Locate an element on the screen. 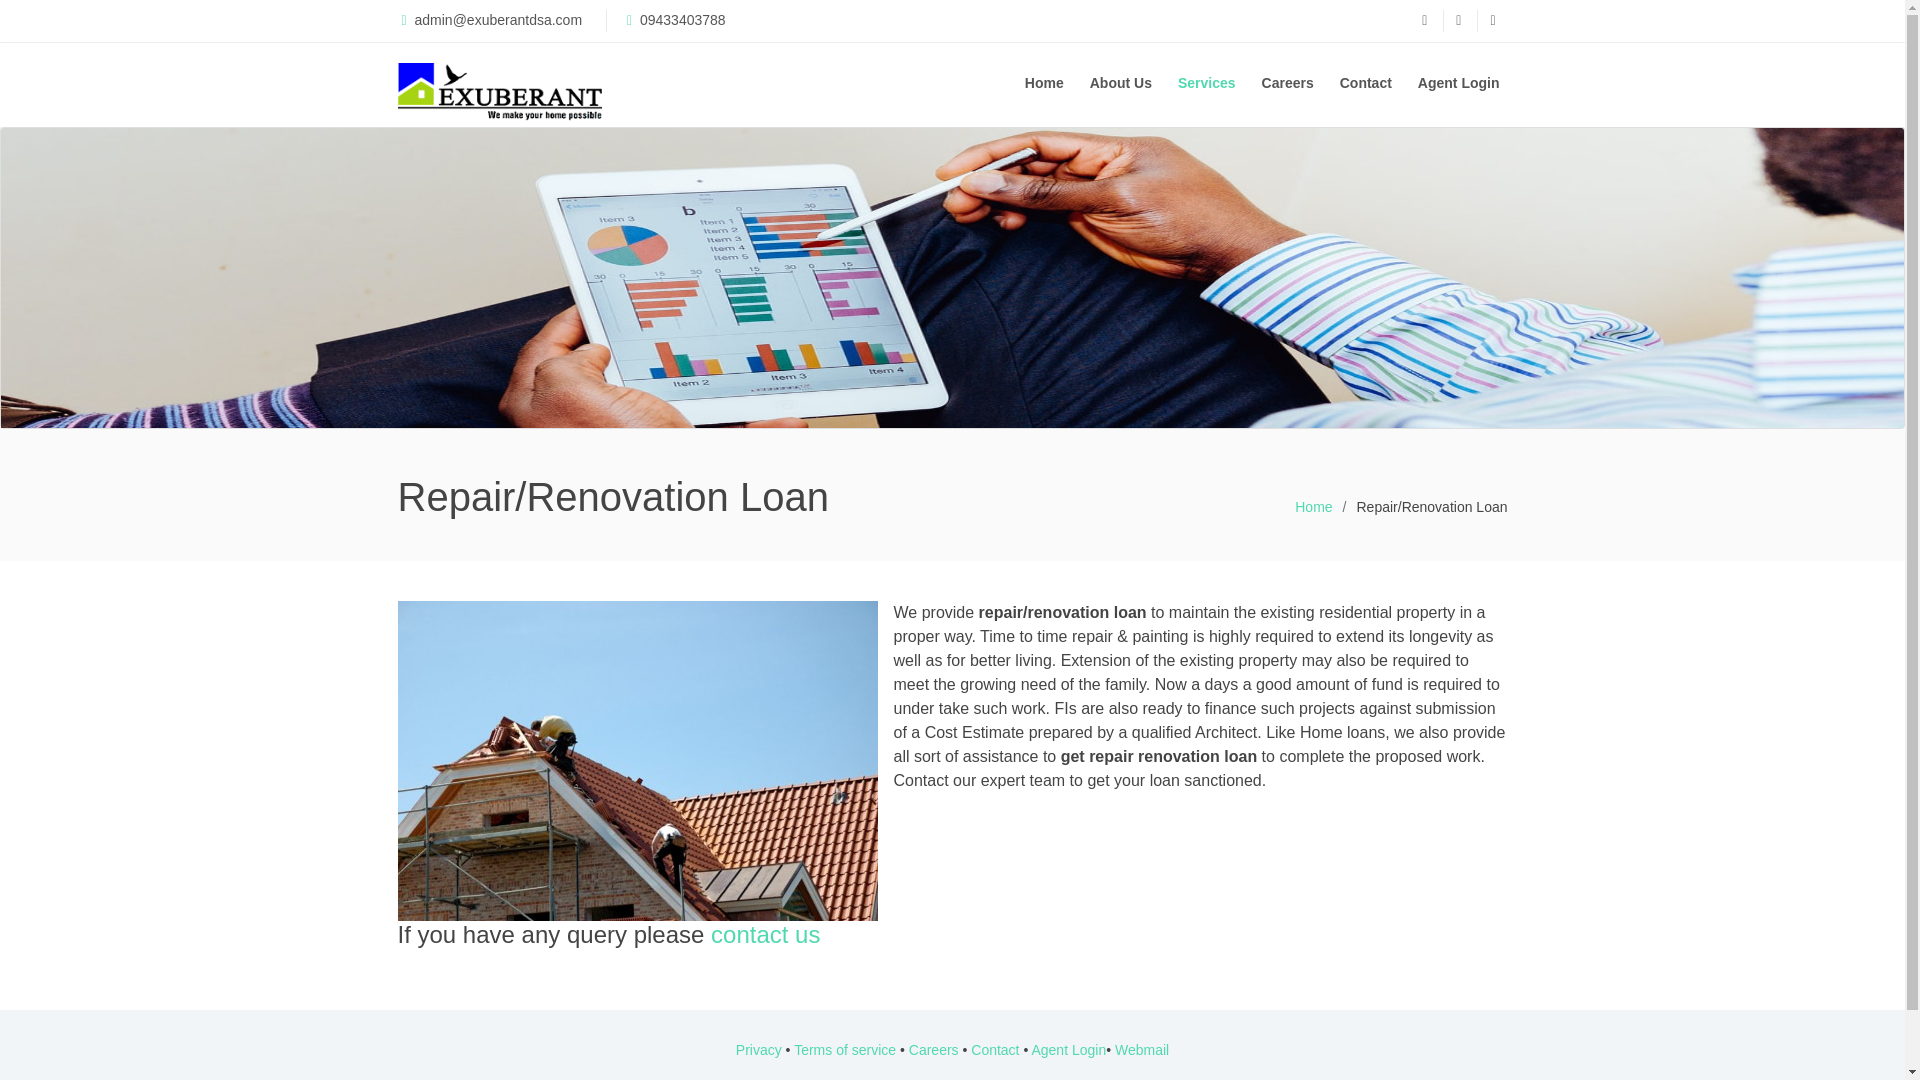 The height and width of the screenshot is (1080, 1920). Agent Login is located at coordinates (1068, 1050).